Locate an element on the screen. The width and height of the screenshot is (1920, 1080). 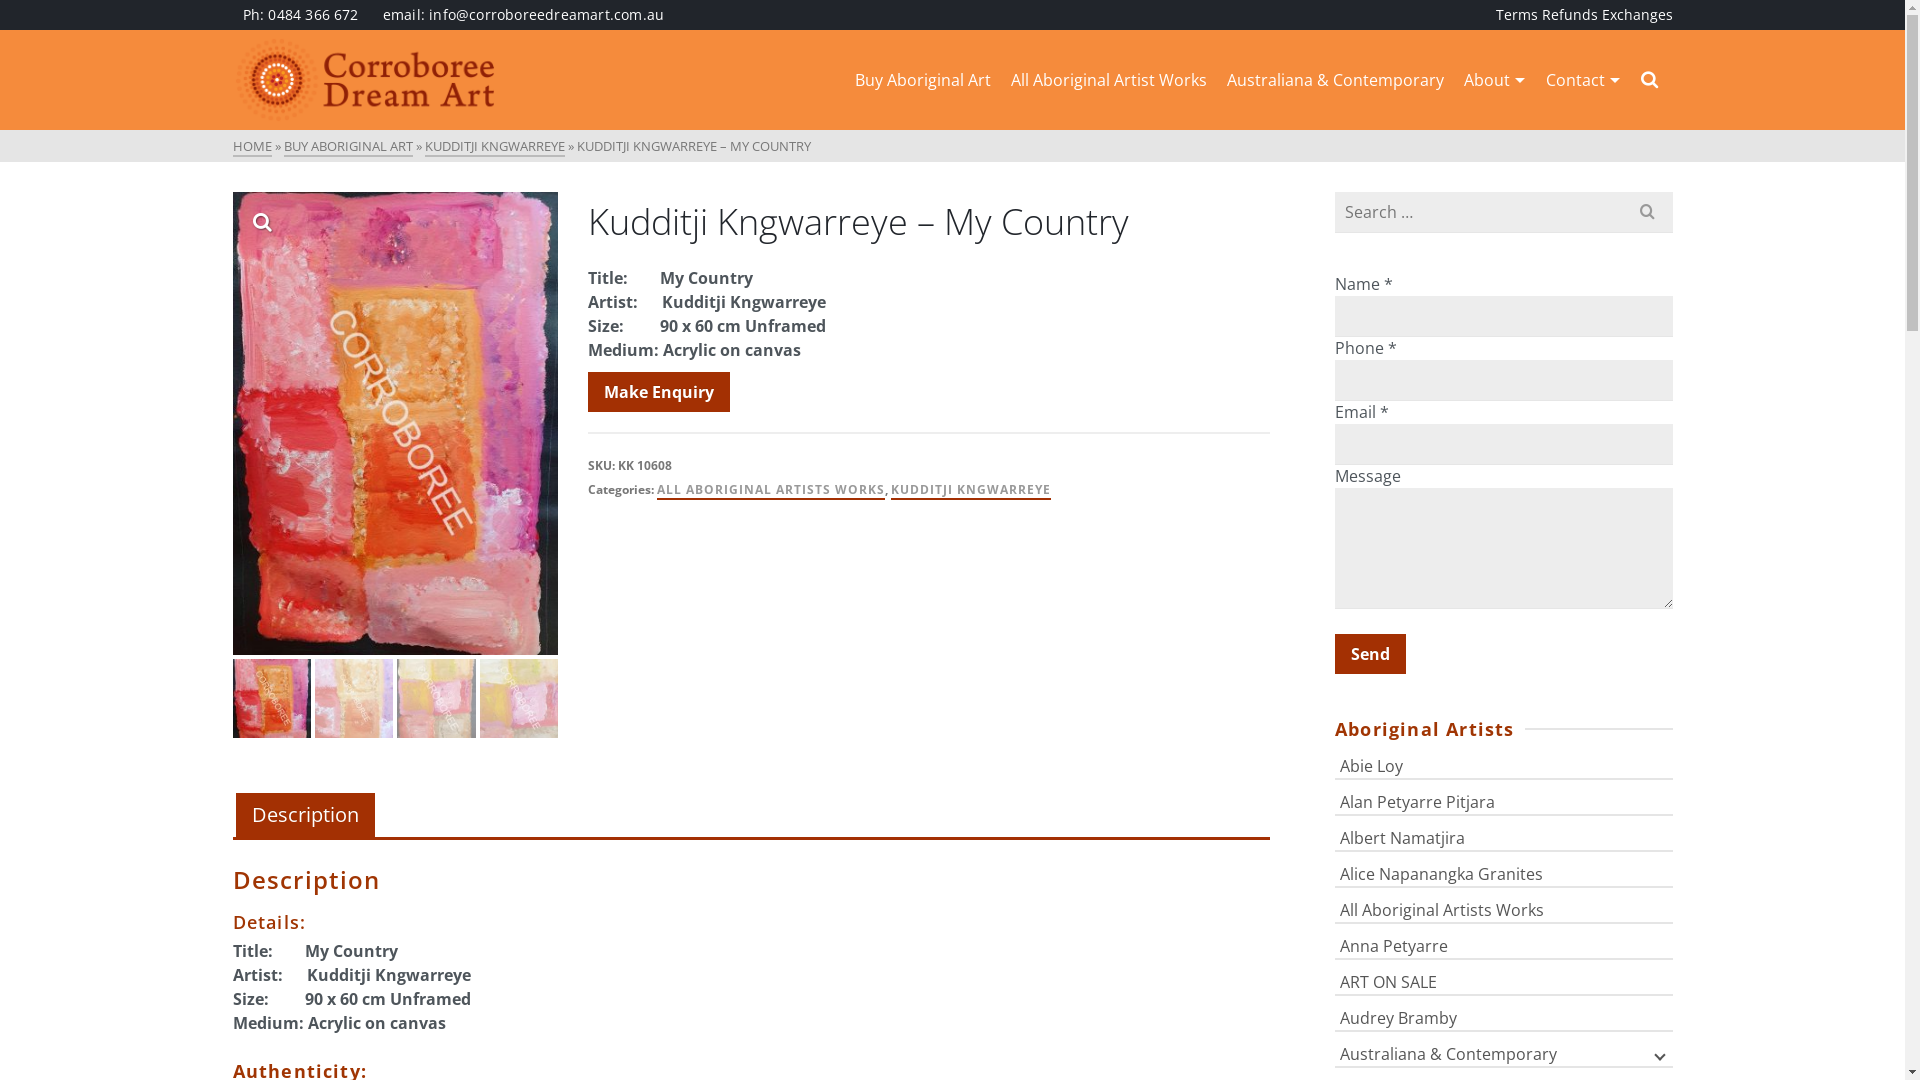
All Aboriginal Artists Works is located at coordinates (1504, 908).